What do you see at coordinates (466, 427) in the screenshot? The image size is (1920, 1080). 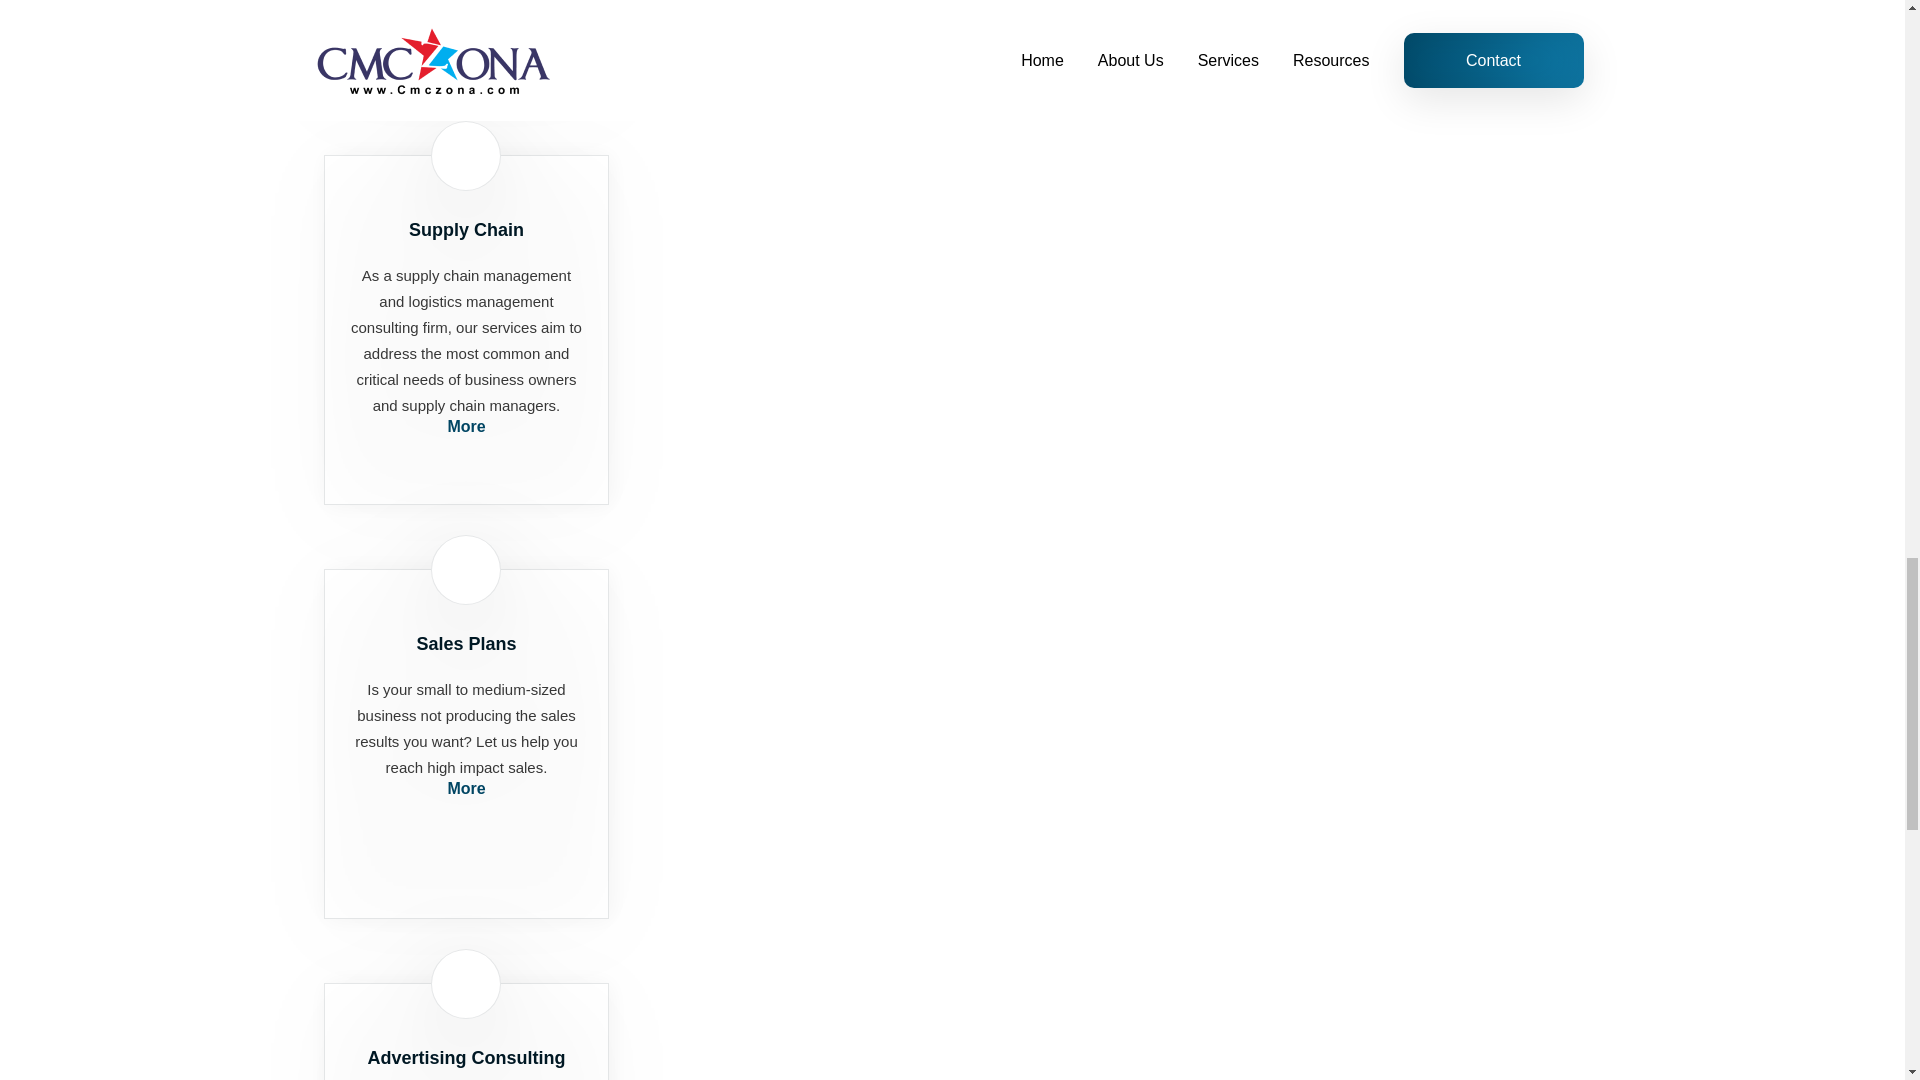 I see `More` at bounding box center [466, 427].